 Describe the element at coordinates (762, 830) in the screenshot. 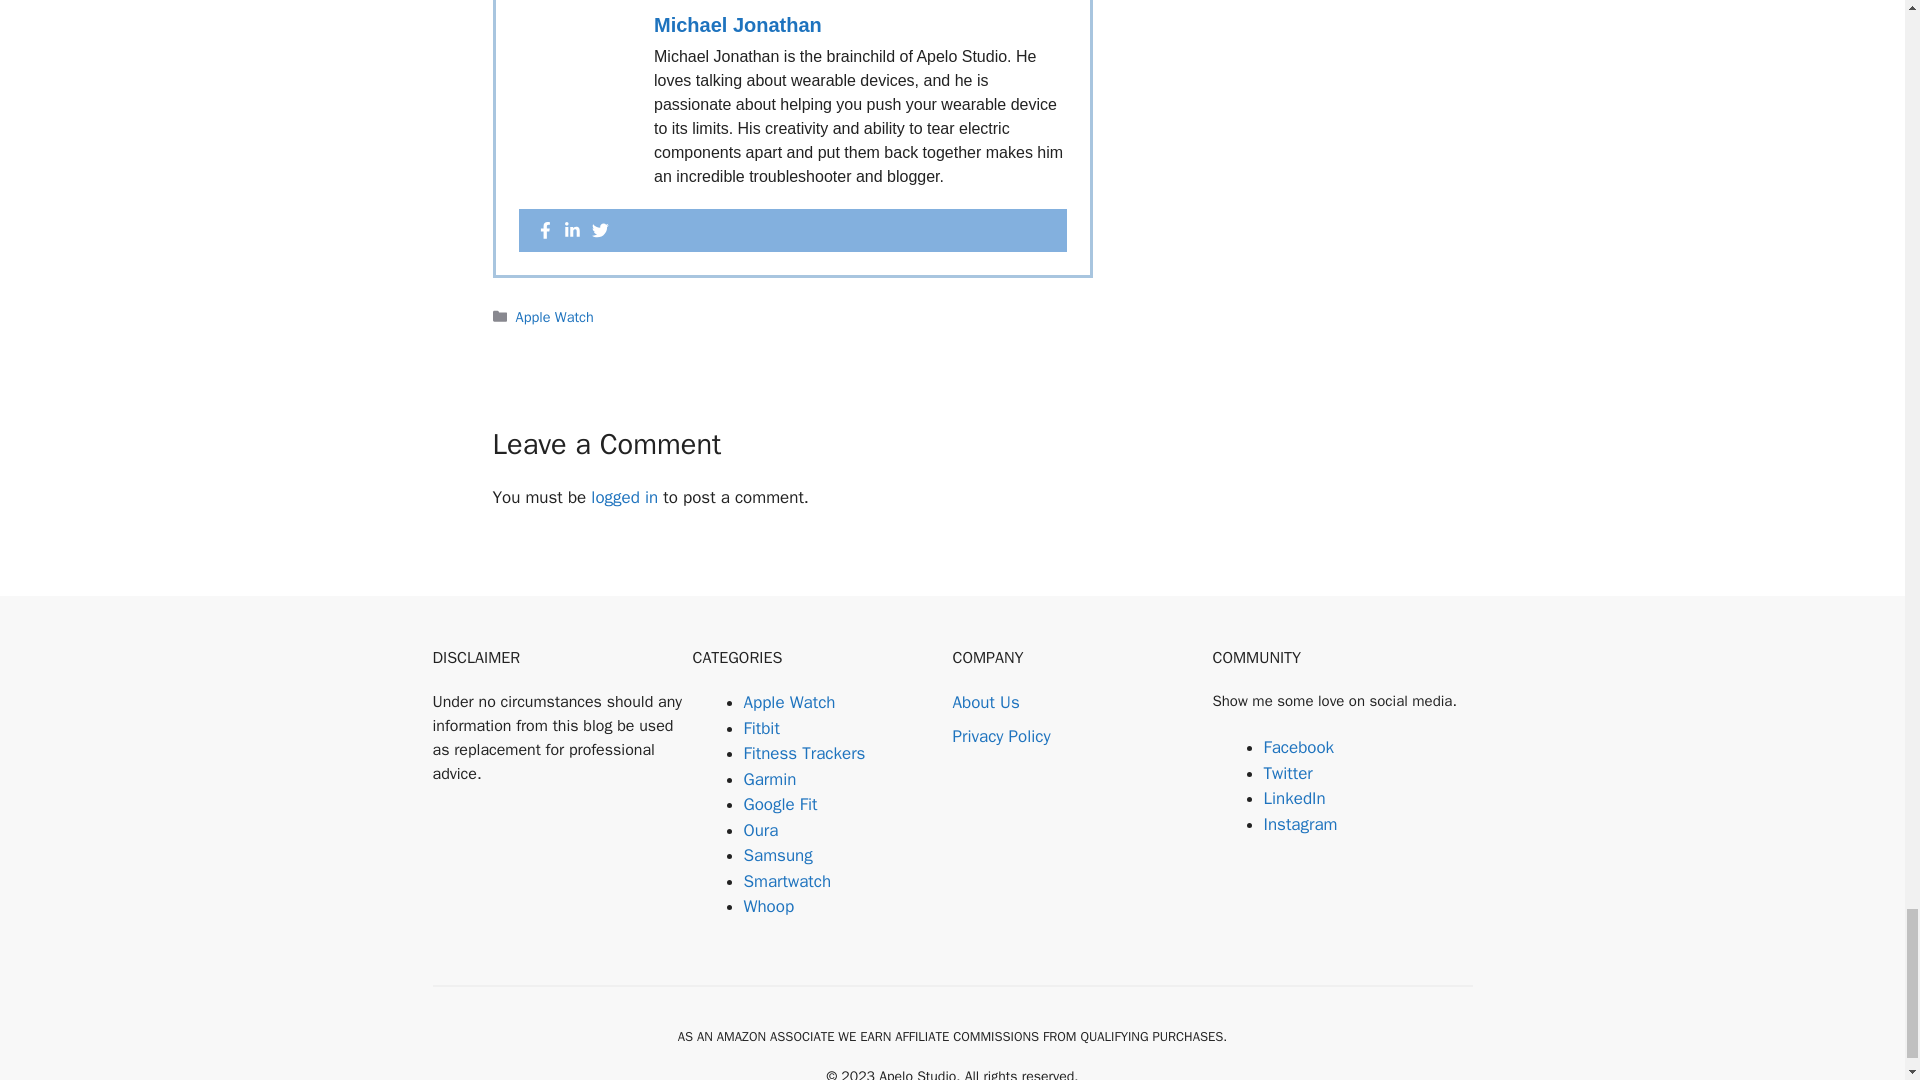

I see `Oura` at that location.